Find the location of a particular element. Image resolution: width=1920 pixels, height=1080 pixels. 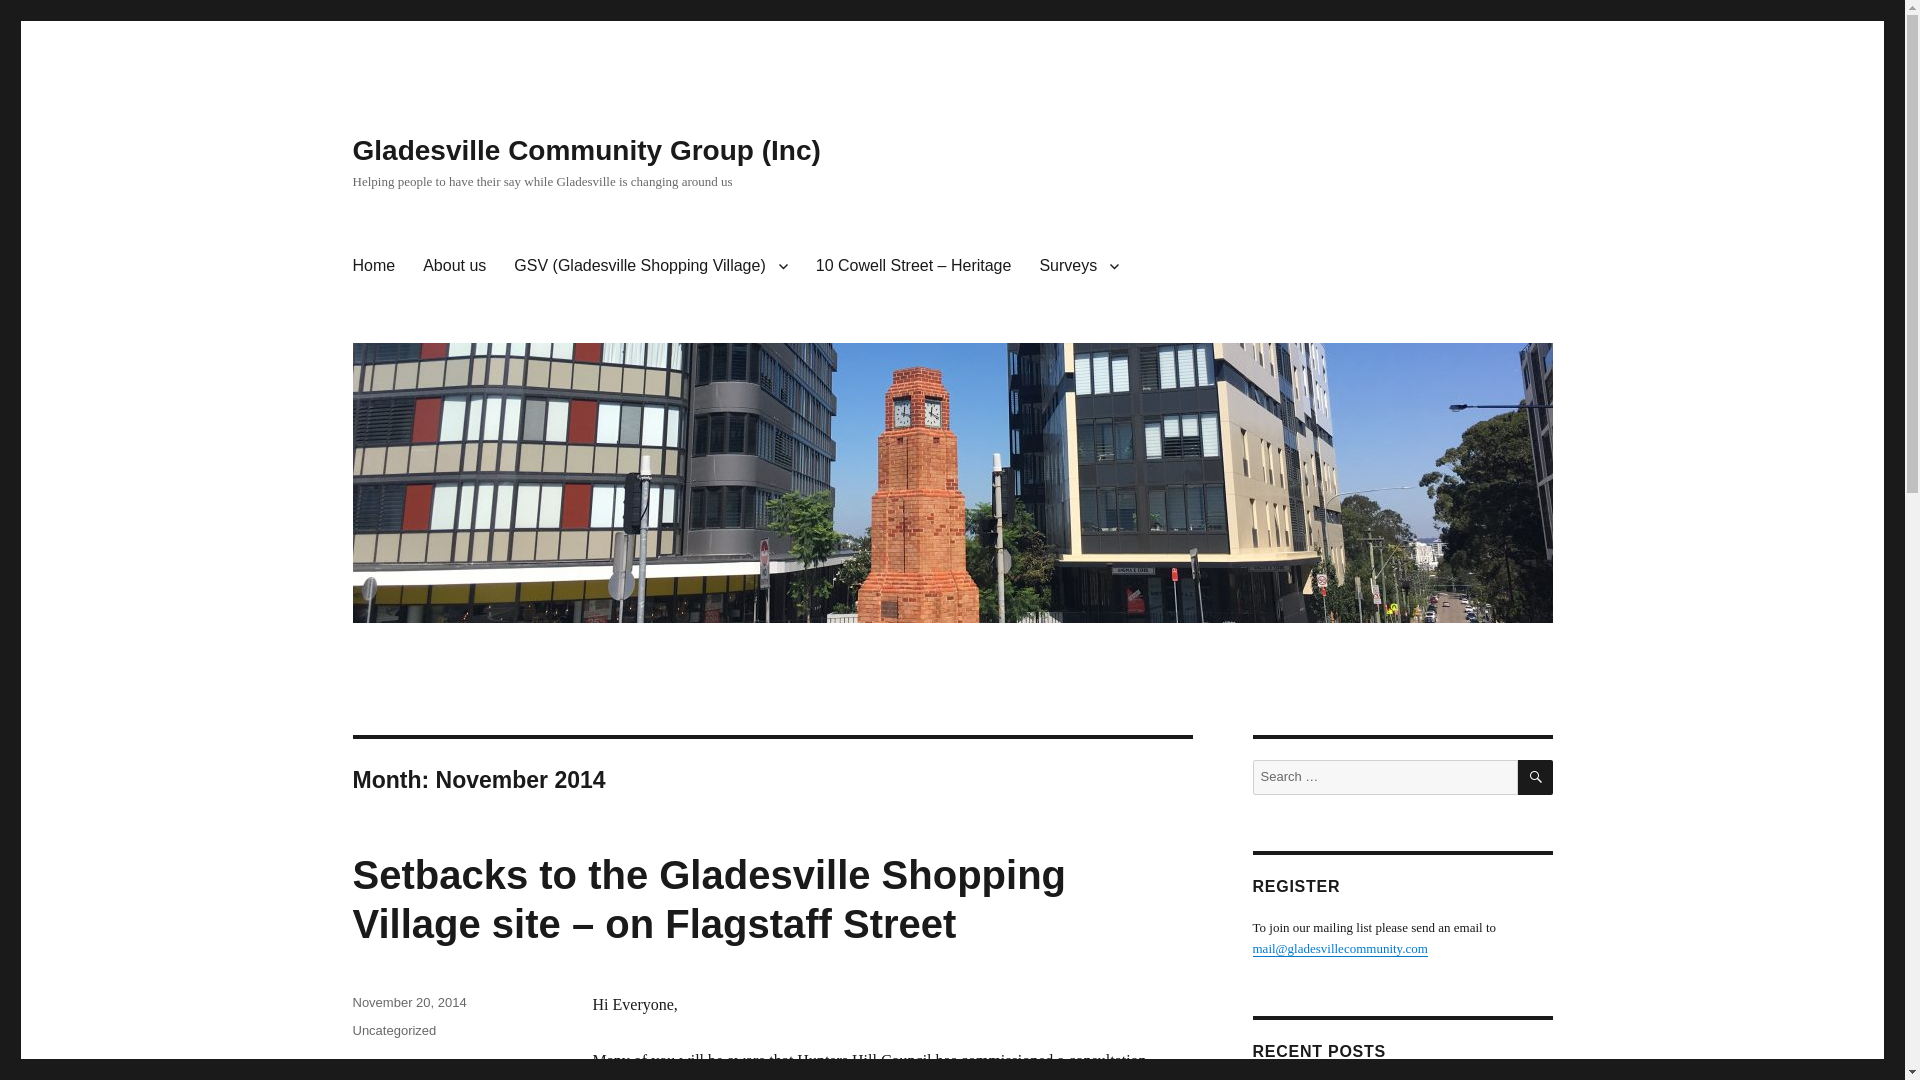

Home is located at coordinates (372, 266).